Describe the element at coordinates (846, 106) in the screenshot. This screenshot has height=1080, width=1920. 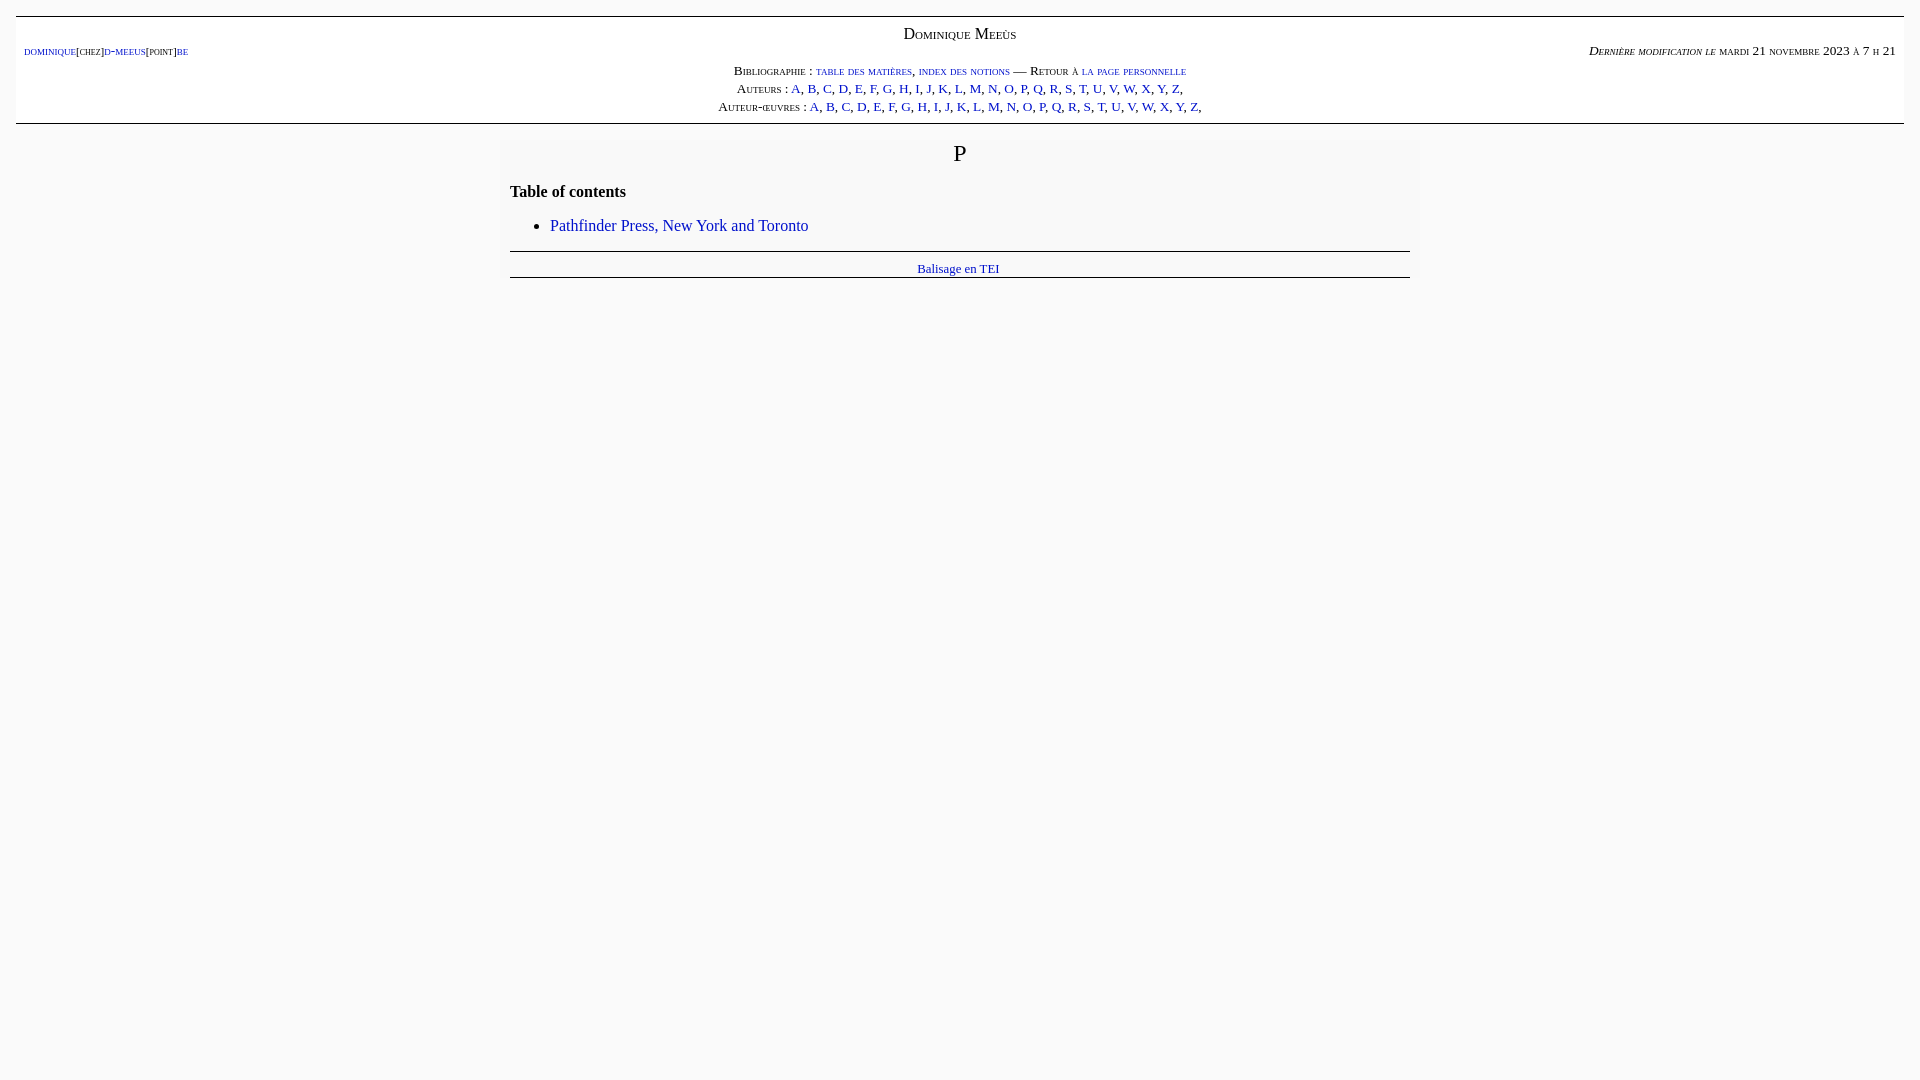
I see `C` at that location.